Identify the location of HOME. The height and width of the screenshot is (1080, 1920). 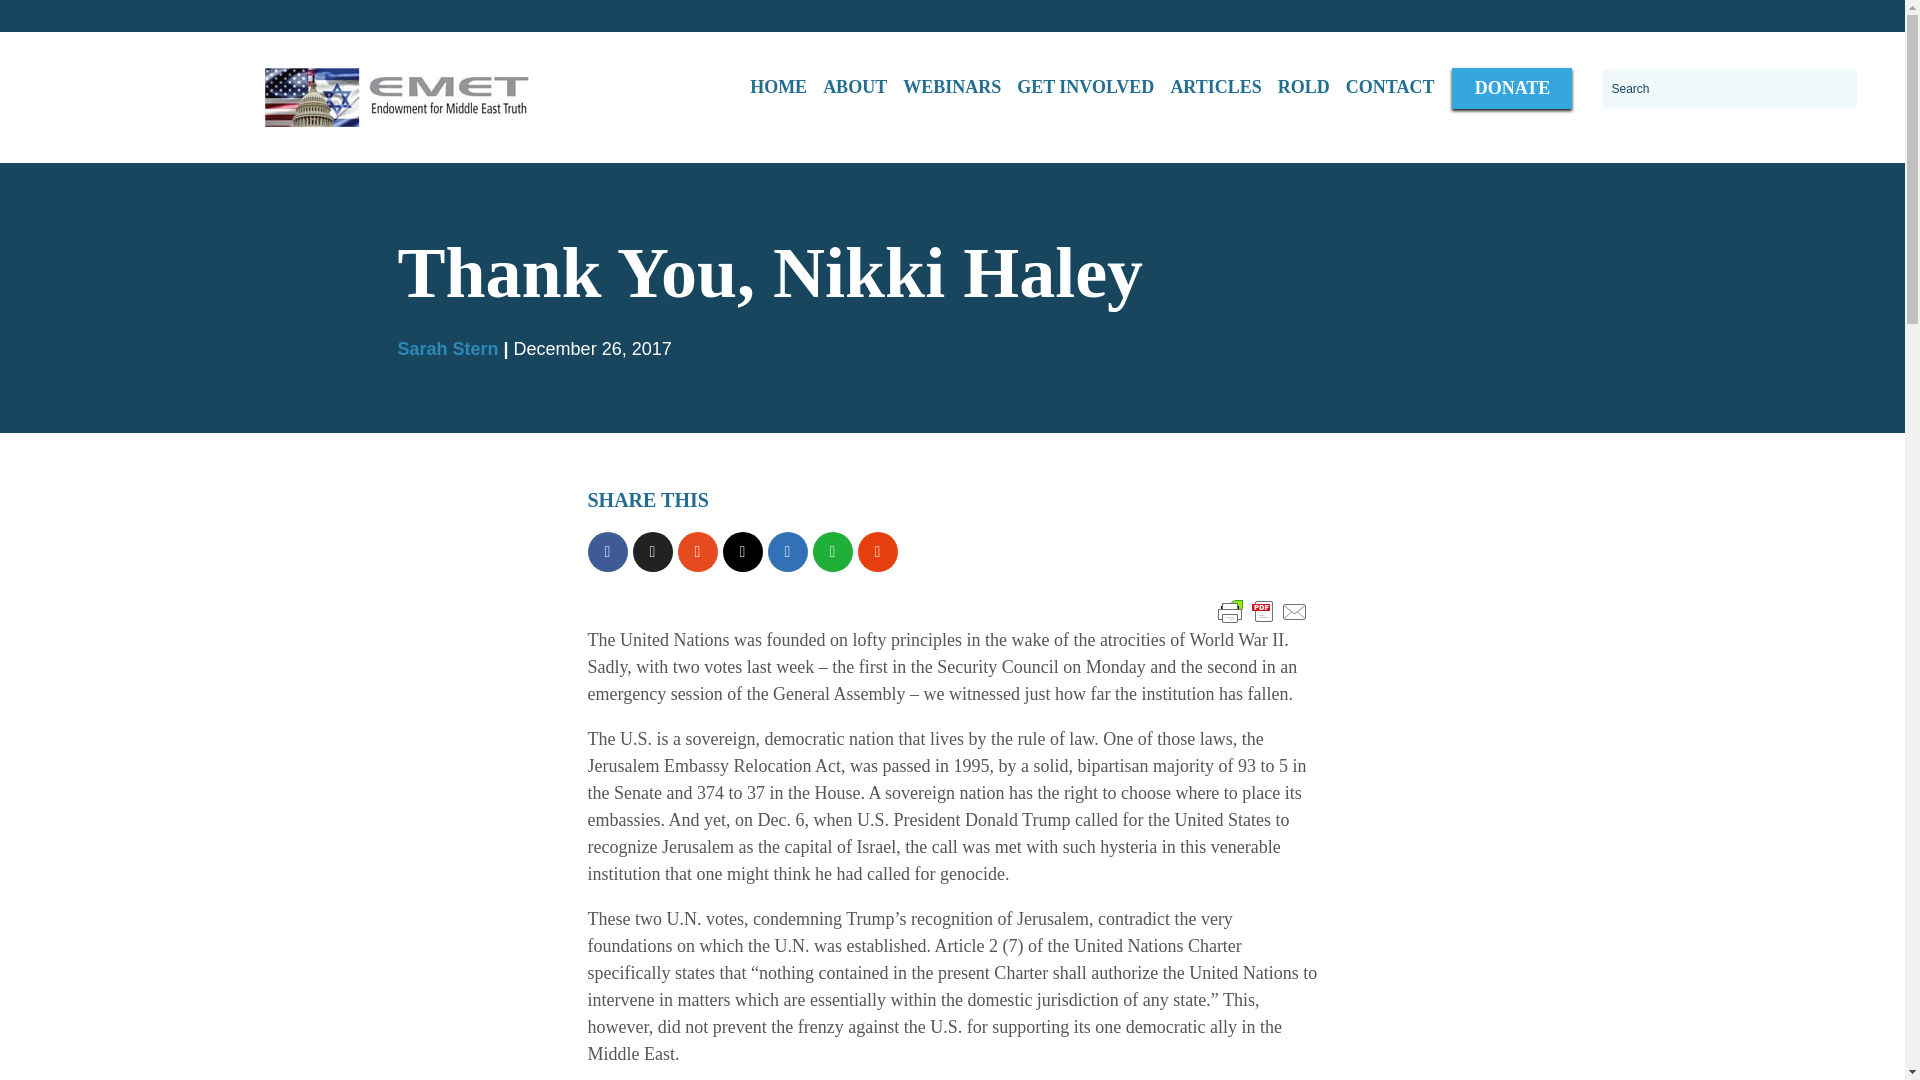
(778, 88).